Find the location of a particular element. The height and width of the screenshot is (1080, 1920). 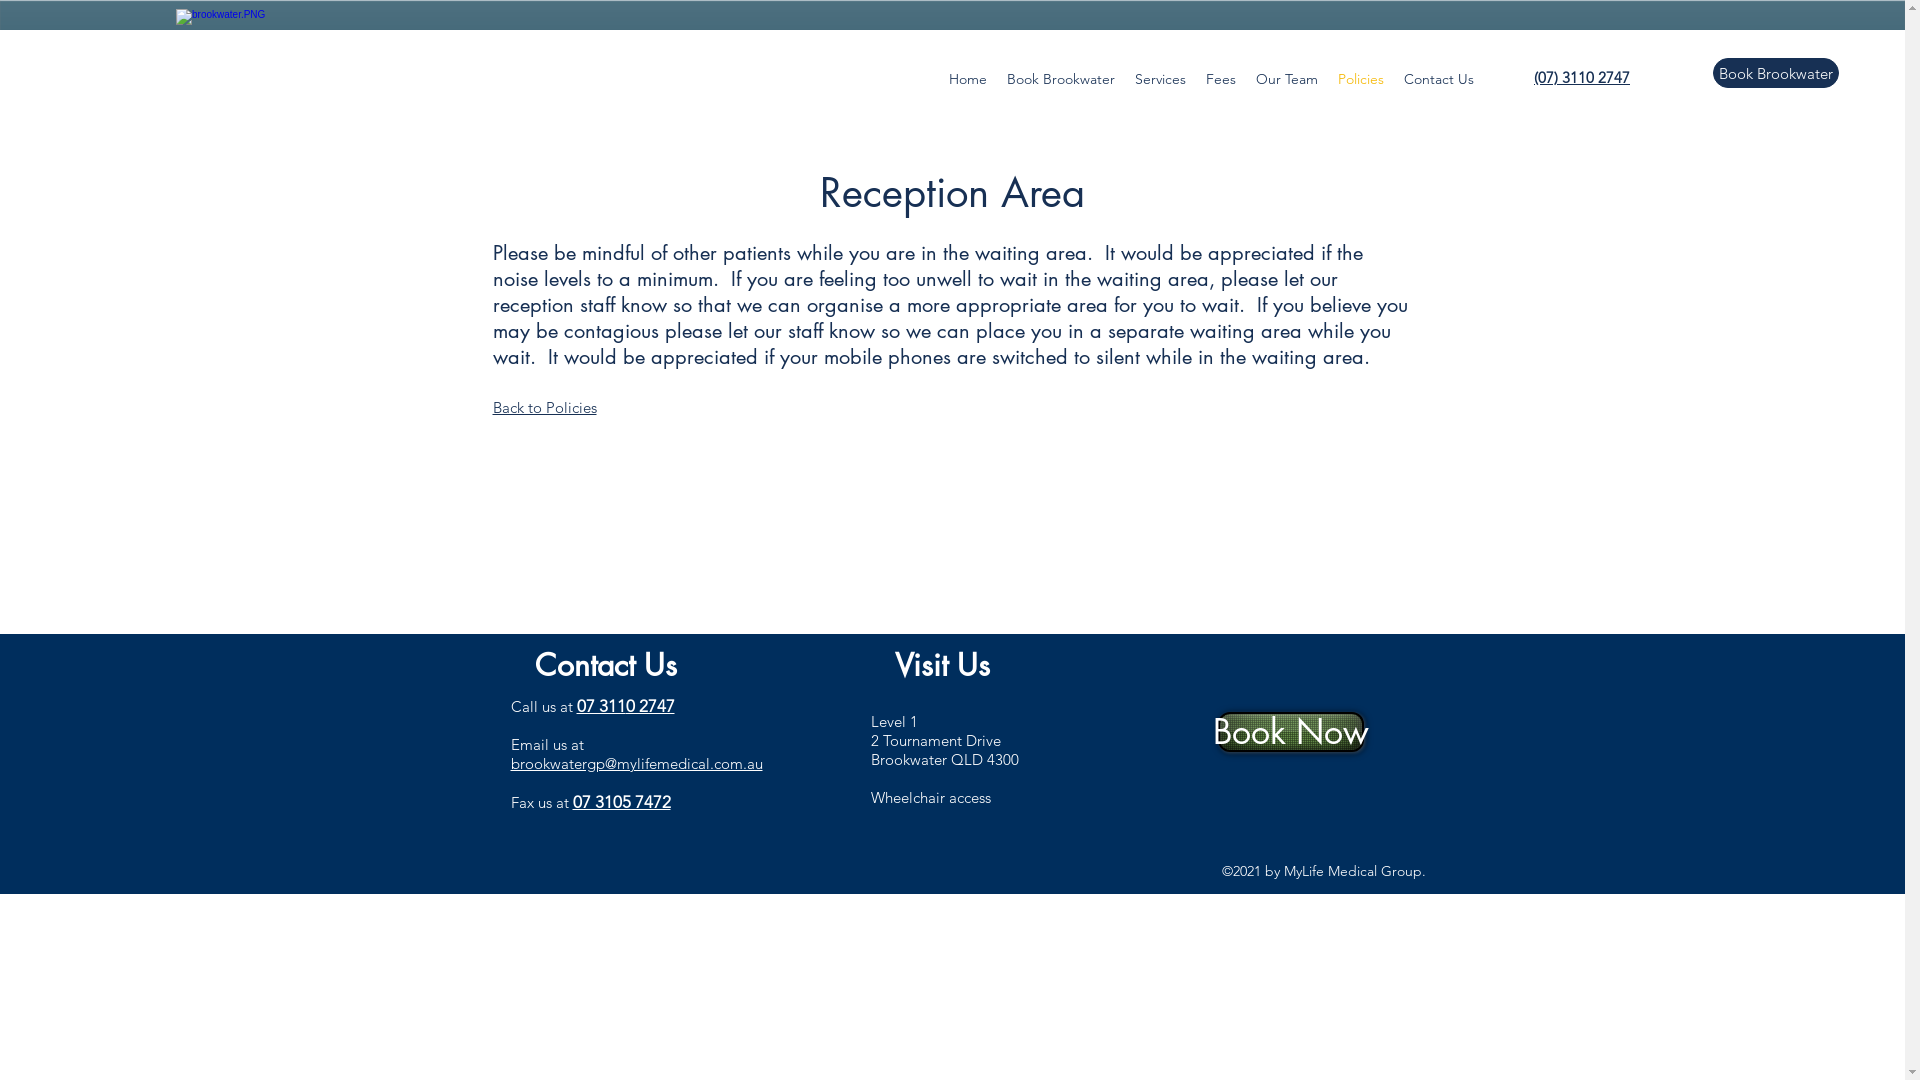

Book Brookwater is located at coordinates (1061, 79).